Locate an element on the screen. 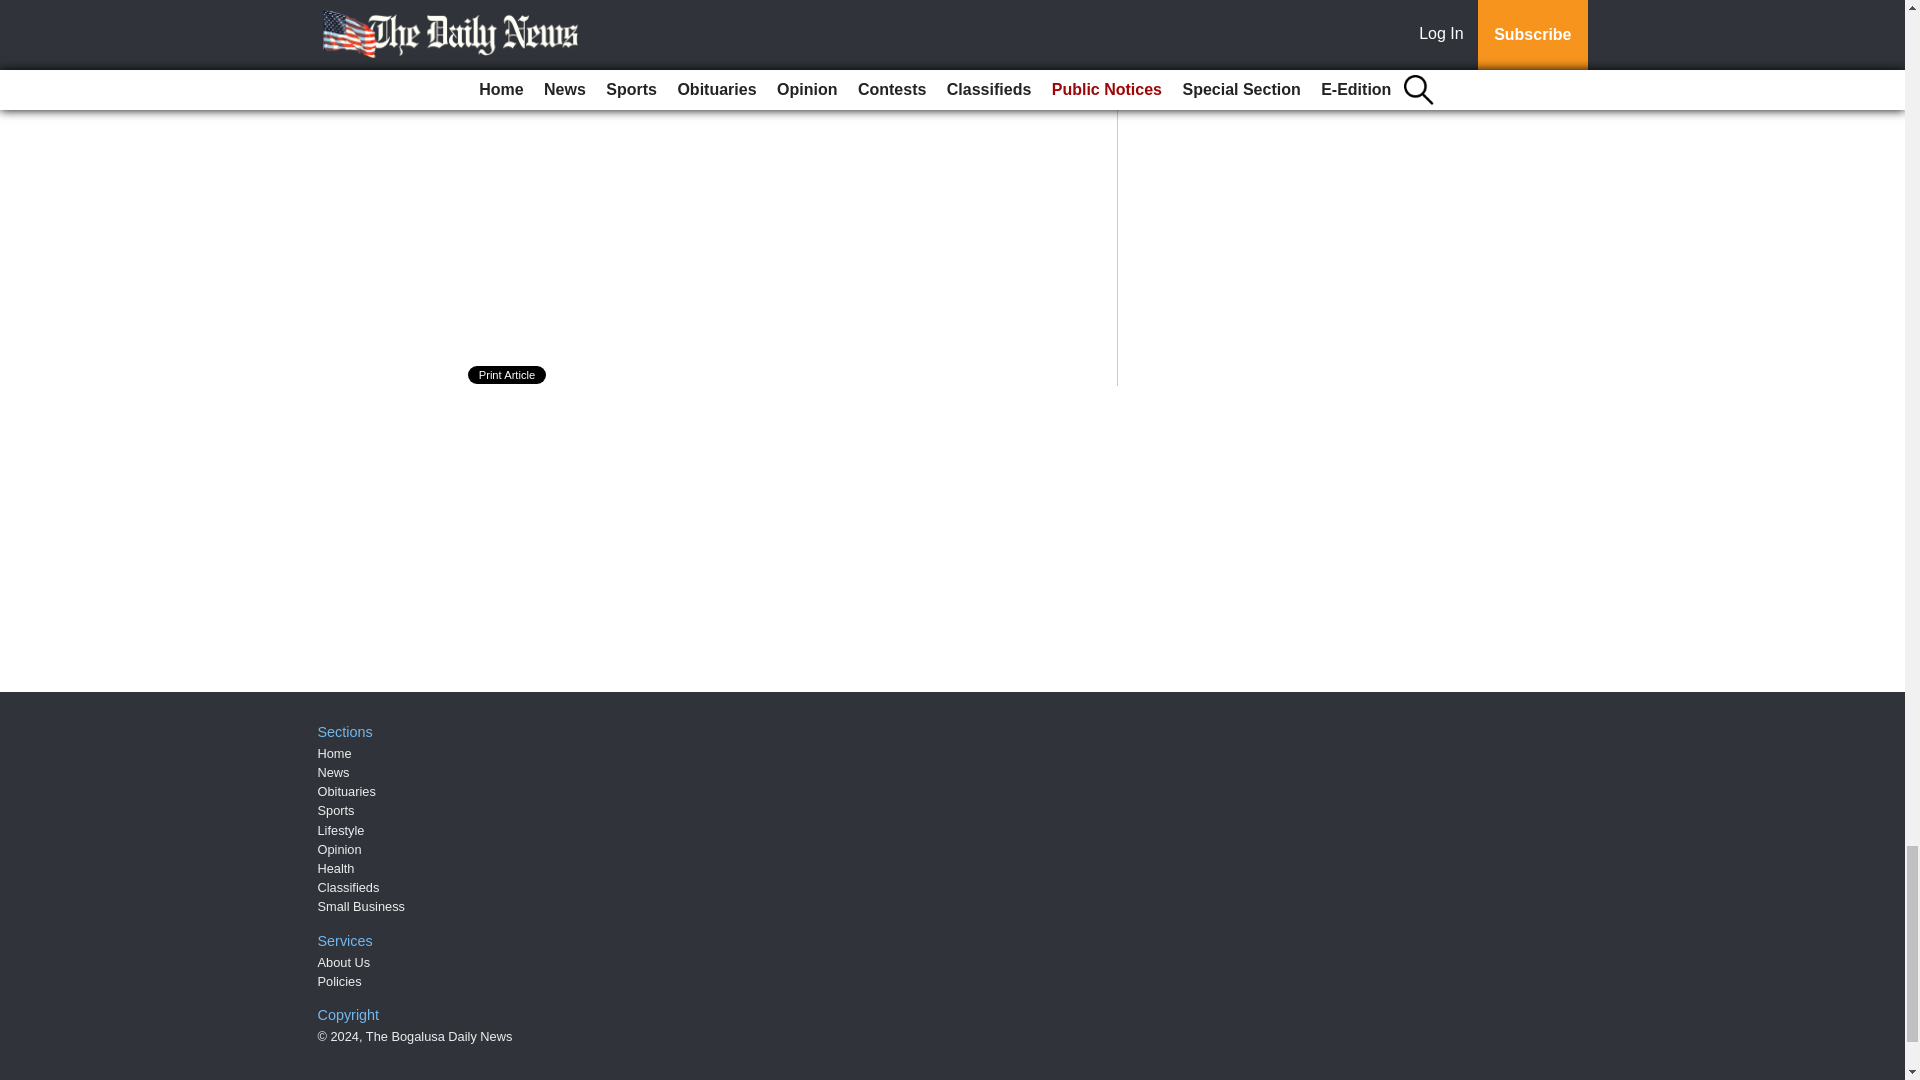  Home is located at coordinates (334, 754).